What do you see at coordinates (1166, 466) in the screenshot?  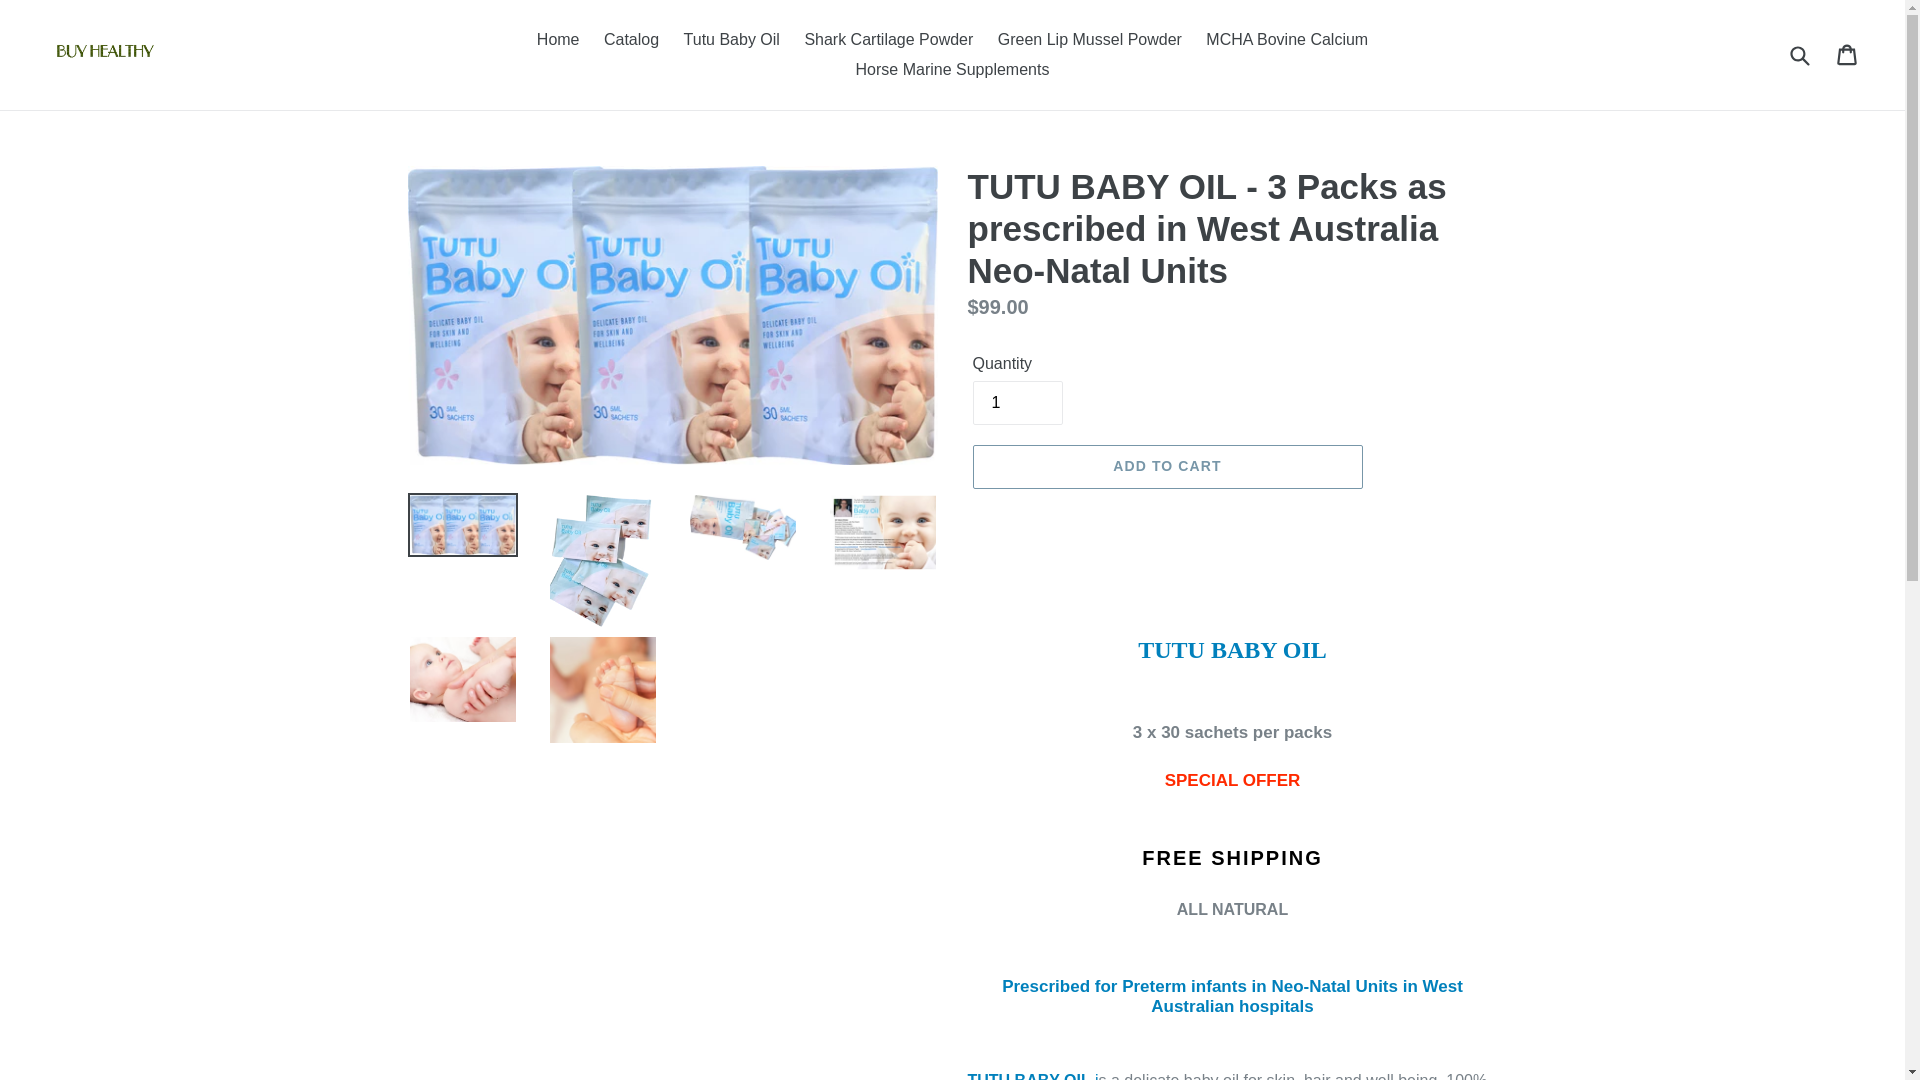 I see `ADD TO CART` at bounding box center [1166, 466].